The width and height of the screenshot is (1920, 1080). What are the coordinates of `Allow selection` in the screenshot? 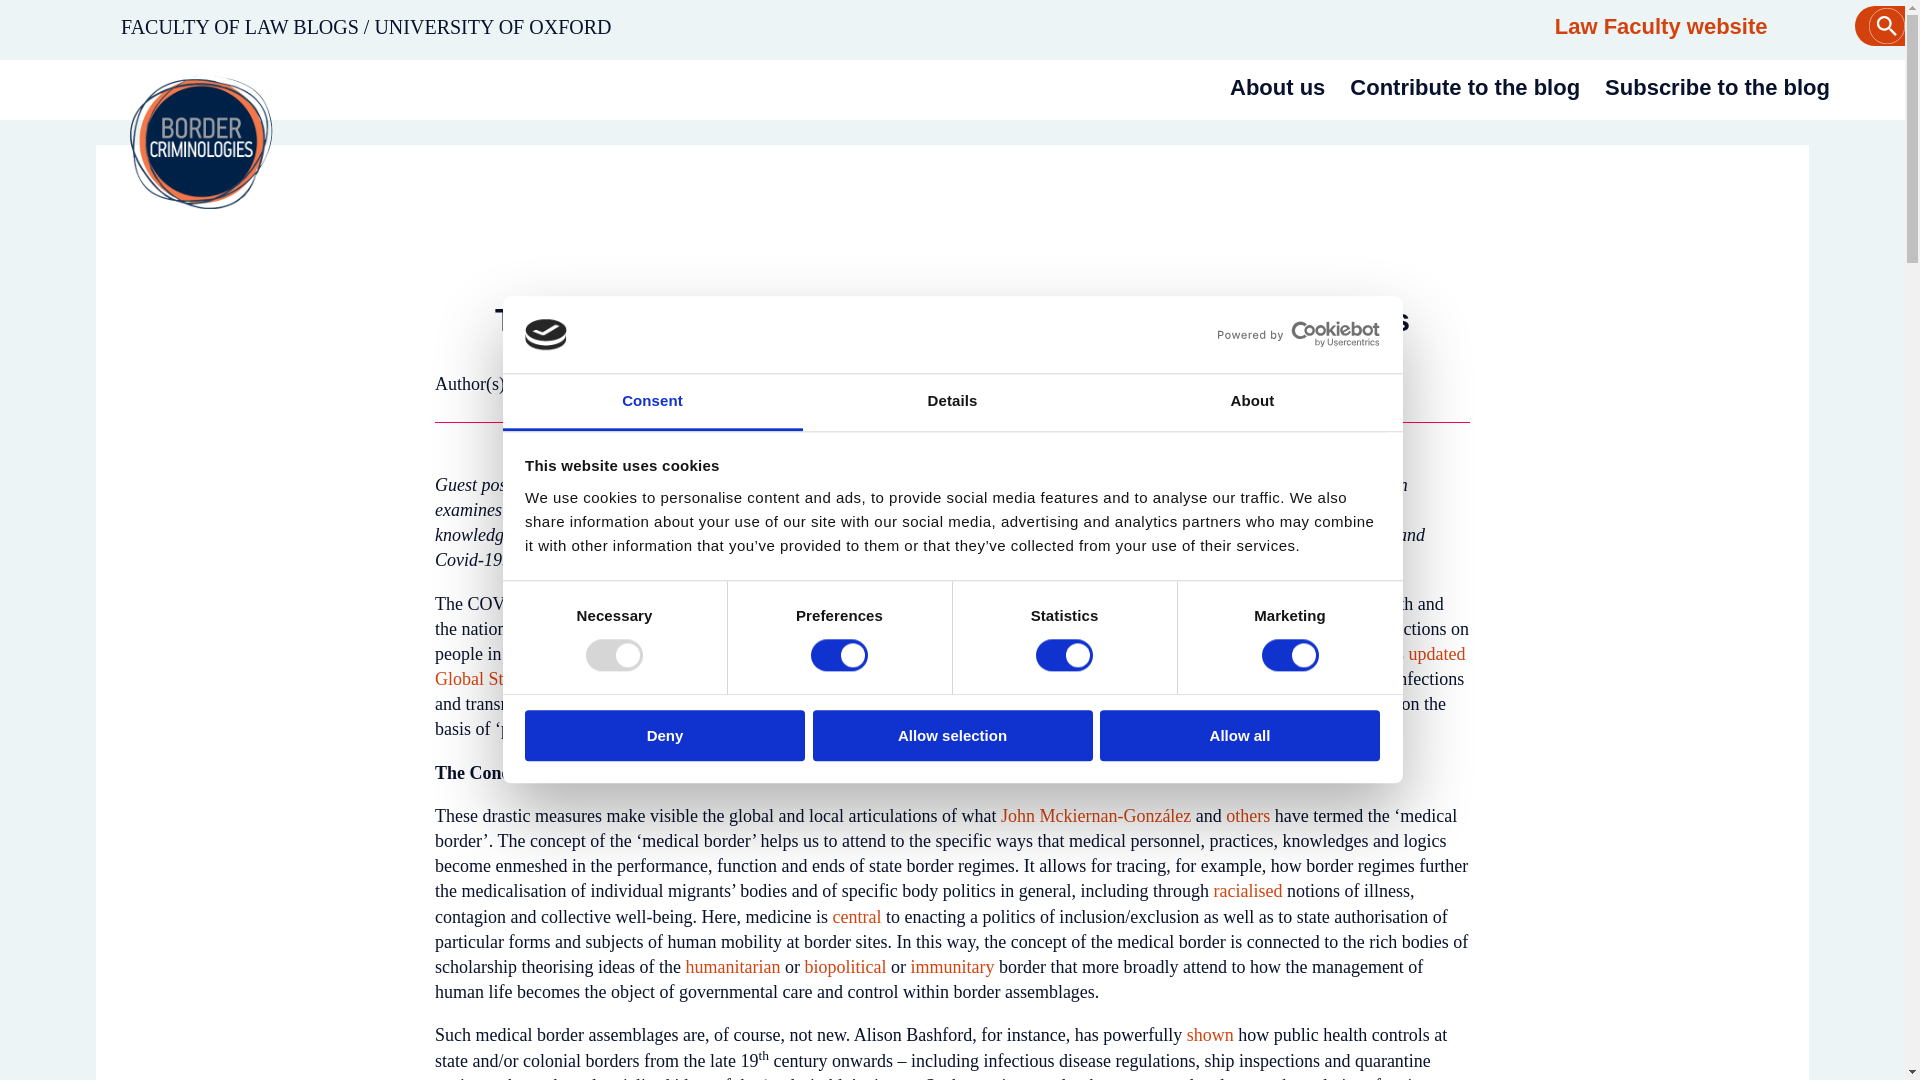 It's located at (952, 735).